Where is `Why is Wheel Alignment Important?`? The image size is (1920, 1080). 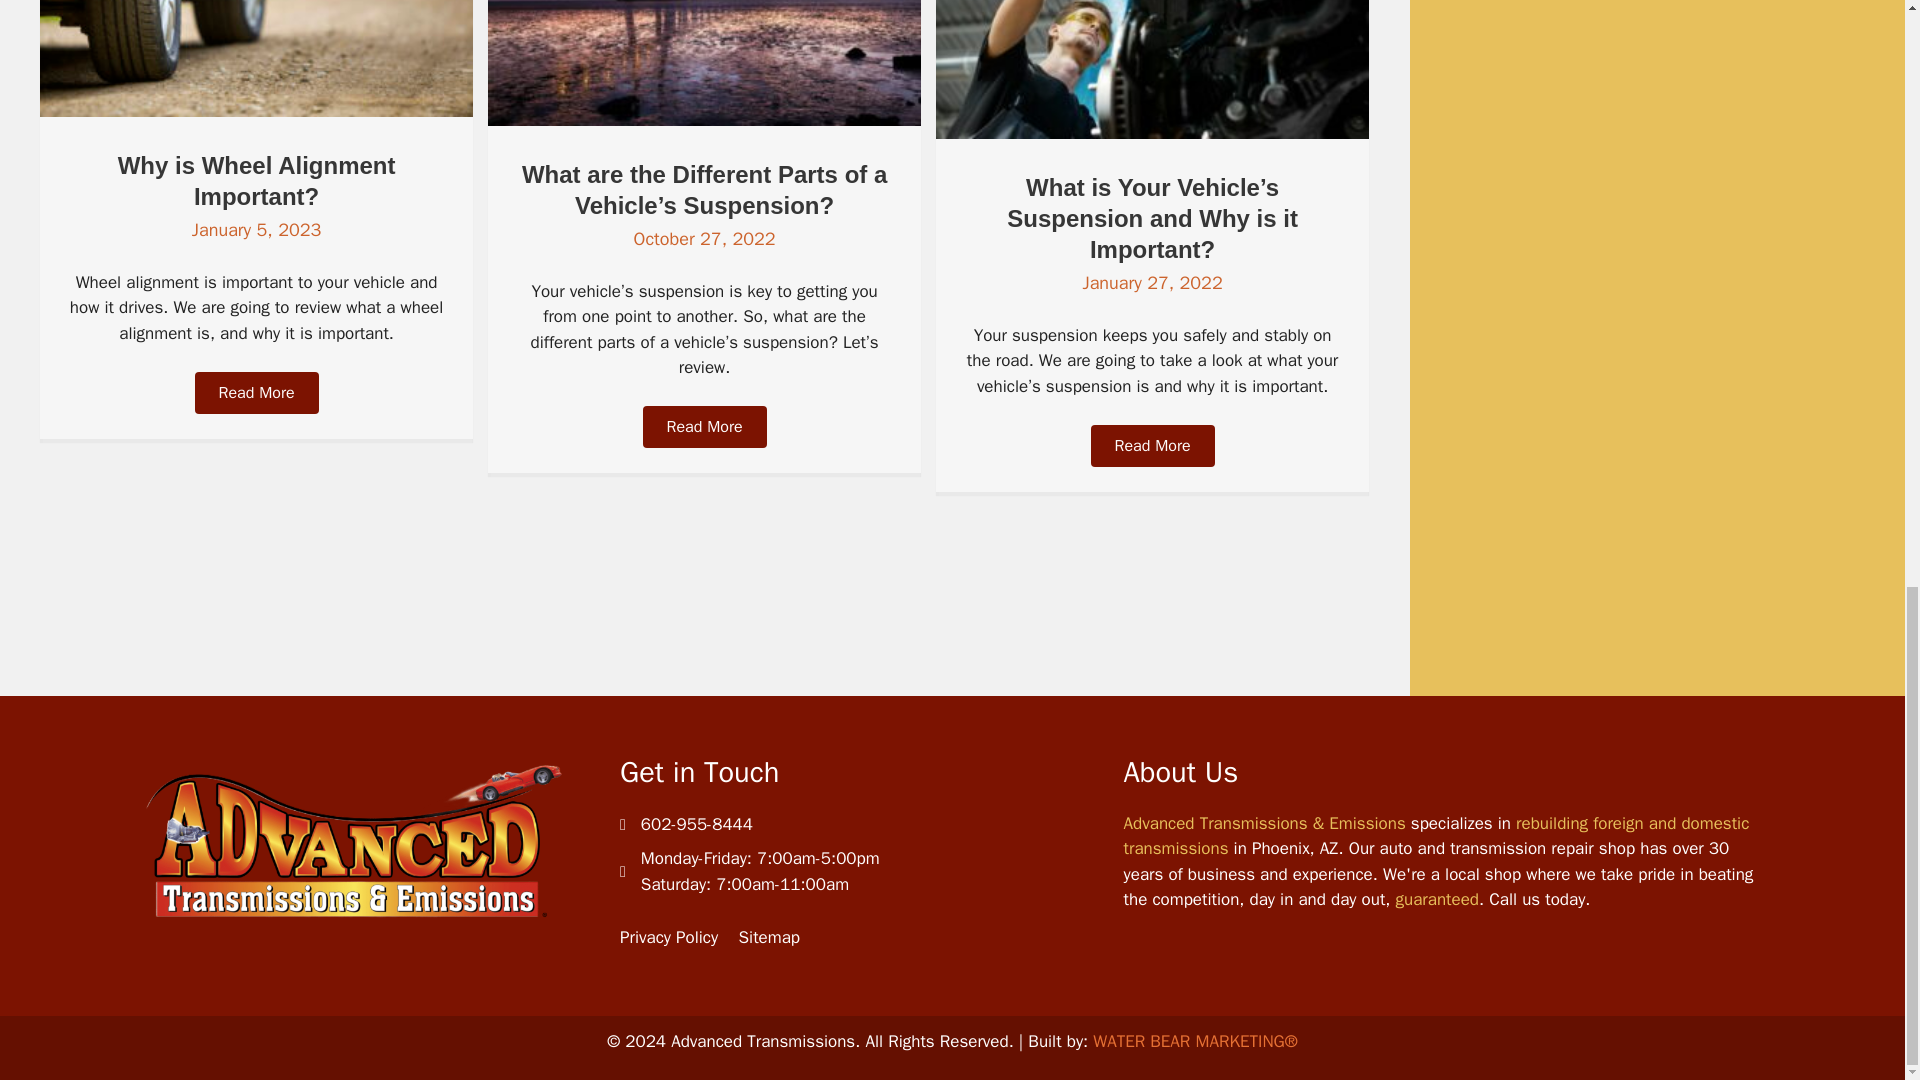 Why is Wheel Alignment Important? is located at coordinates (256, 180).